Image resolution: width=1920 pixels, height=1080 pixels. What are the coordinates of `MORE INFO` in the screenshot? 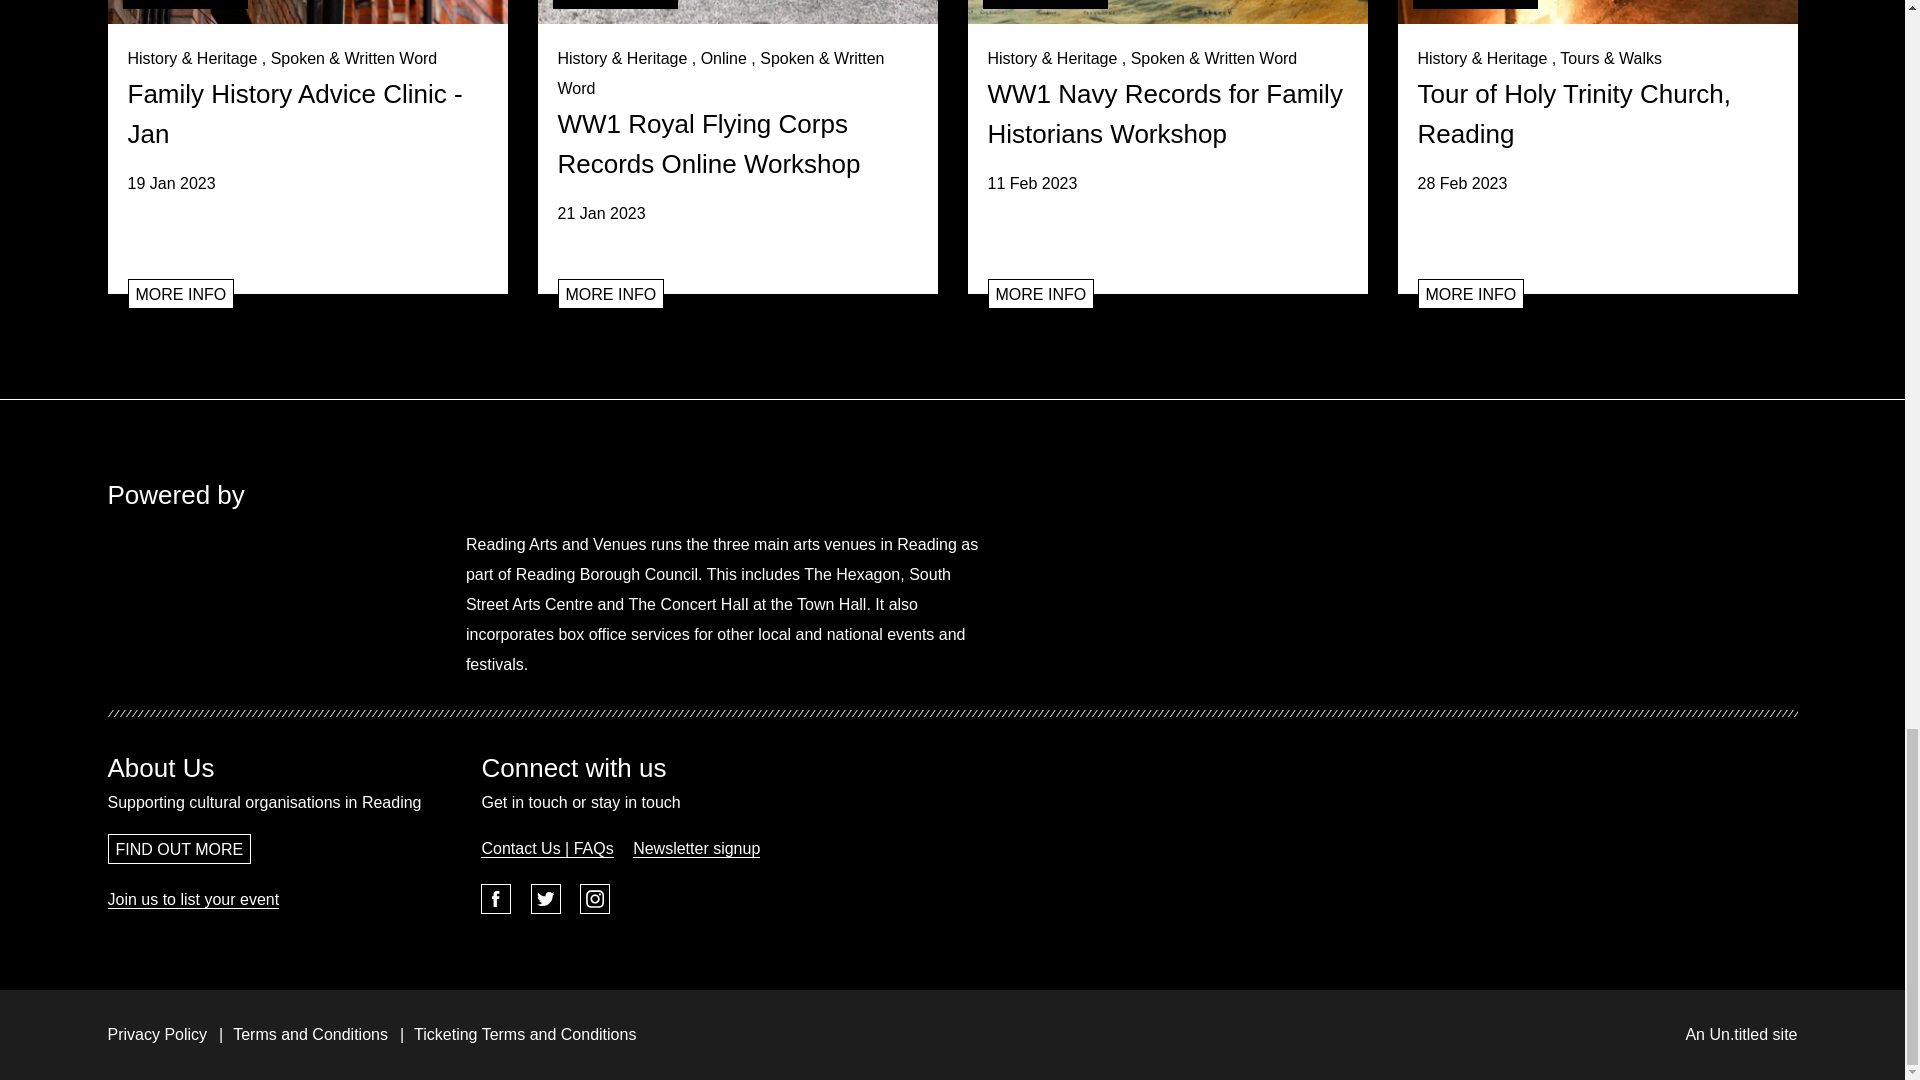 It's located at (1041, 293).